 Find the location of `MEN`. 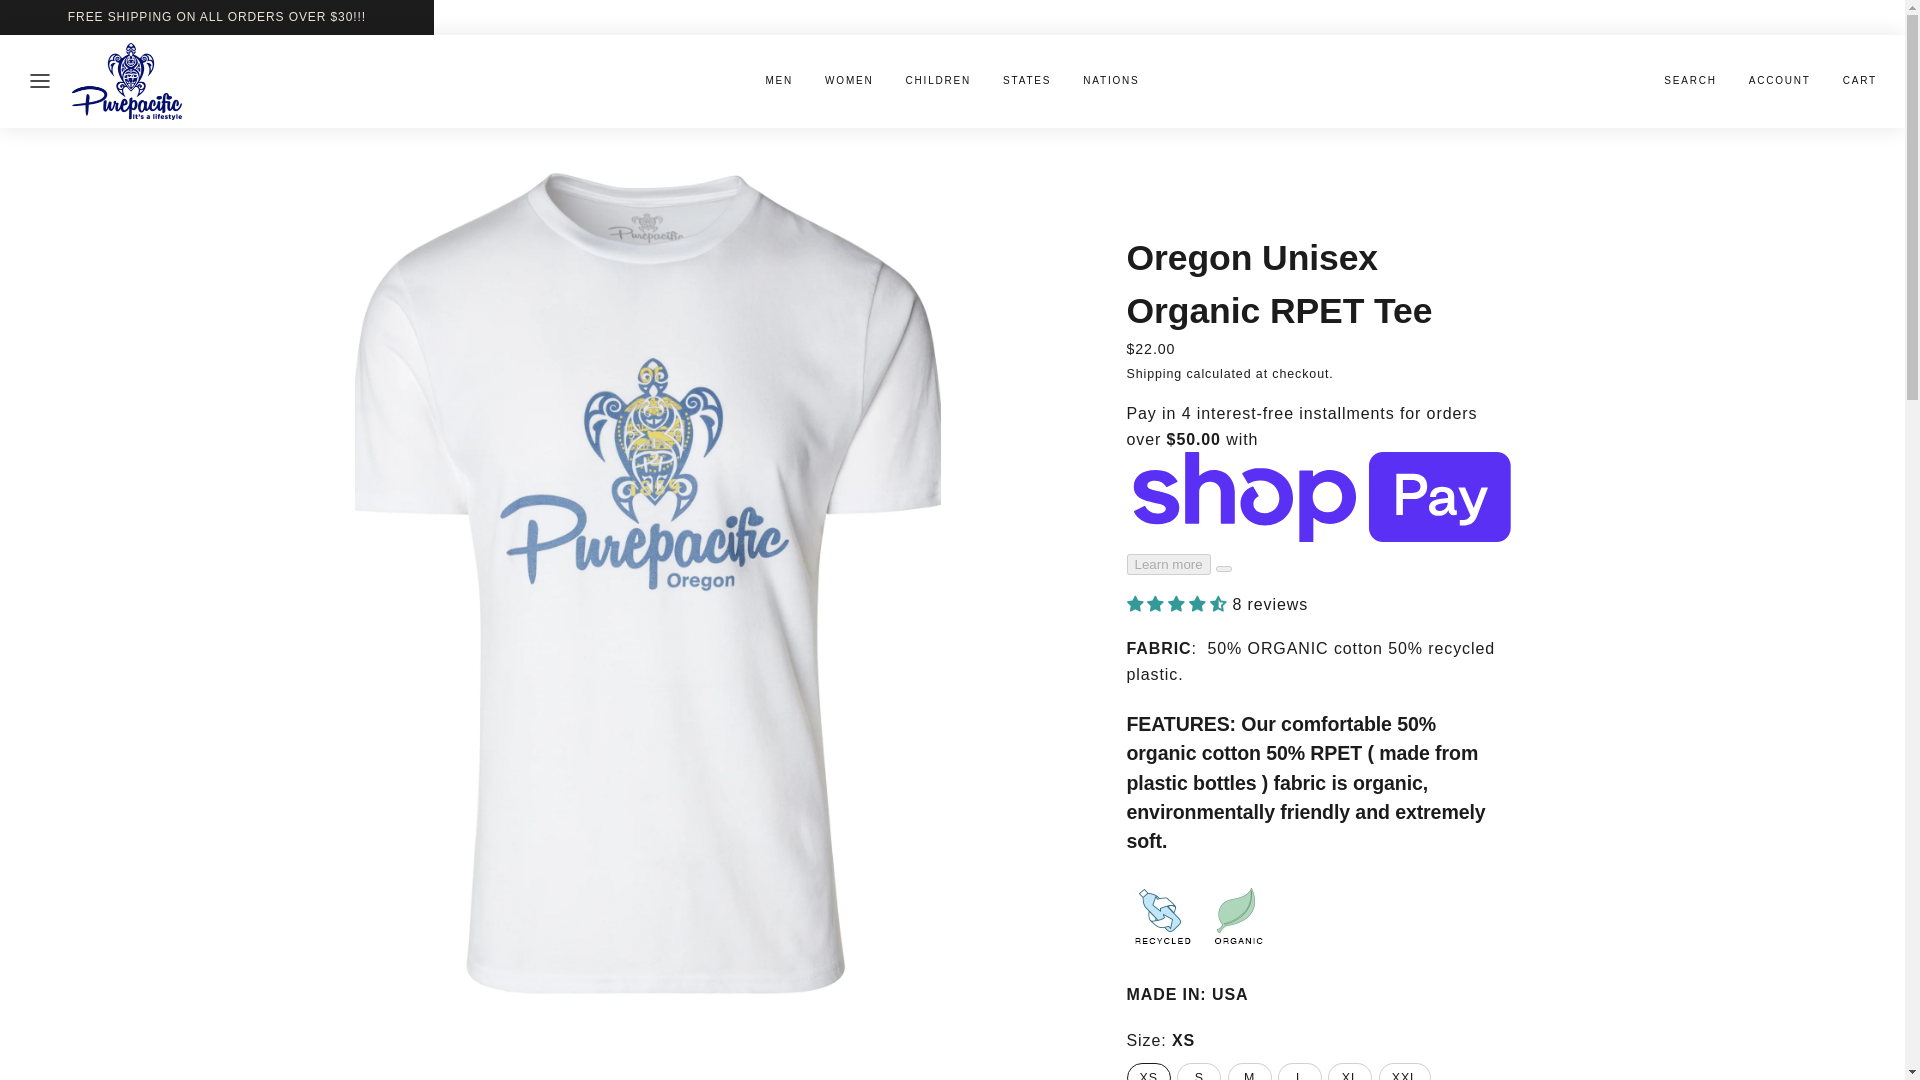

MEN is located at coordinates (778, 80).